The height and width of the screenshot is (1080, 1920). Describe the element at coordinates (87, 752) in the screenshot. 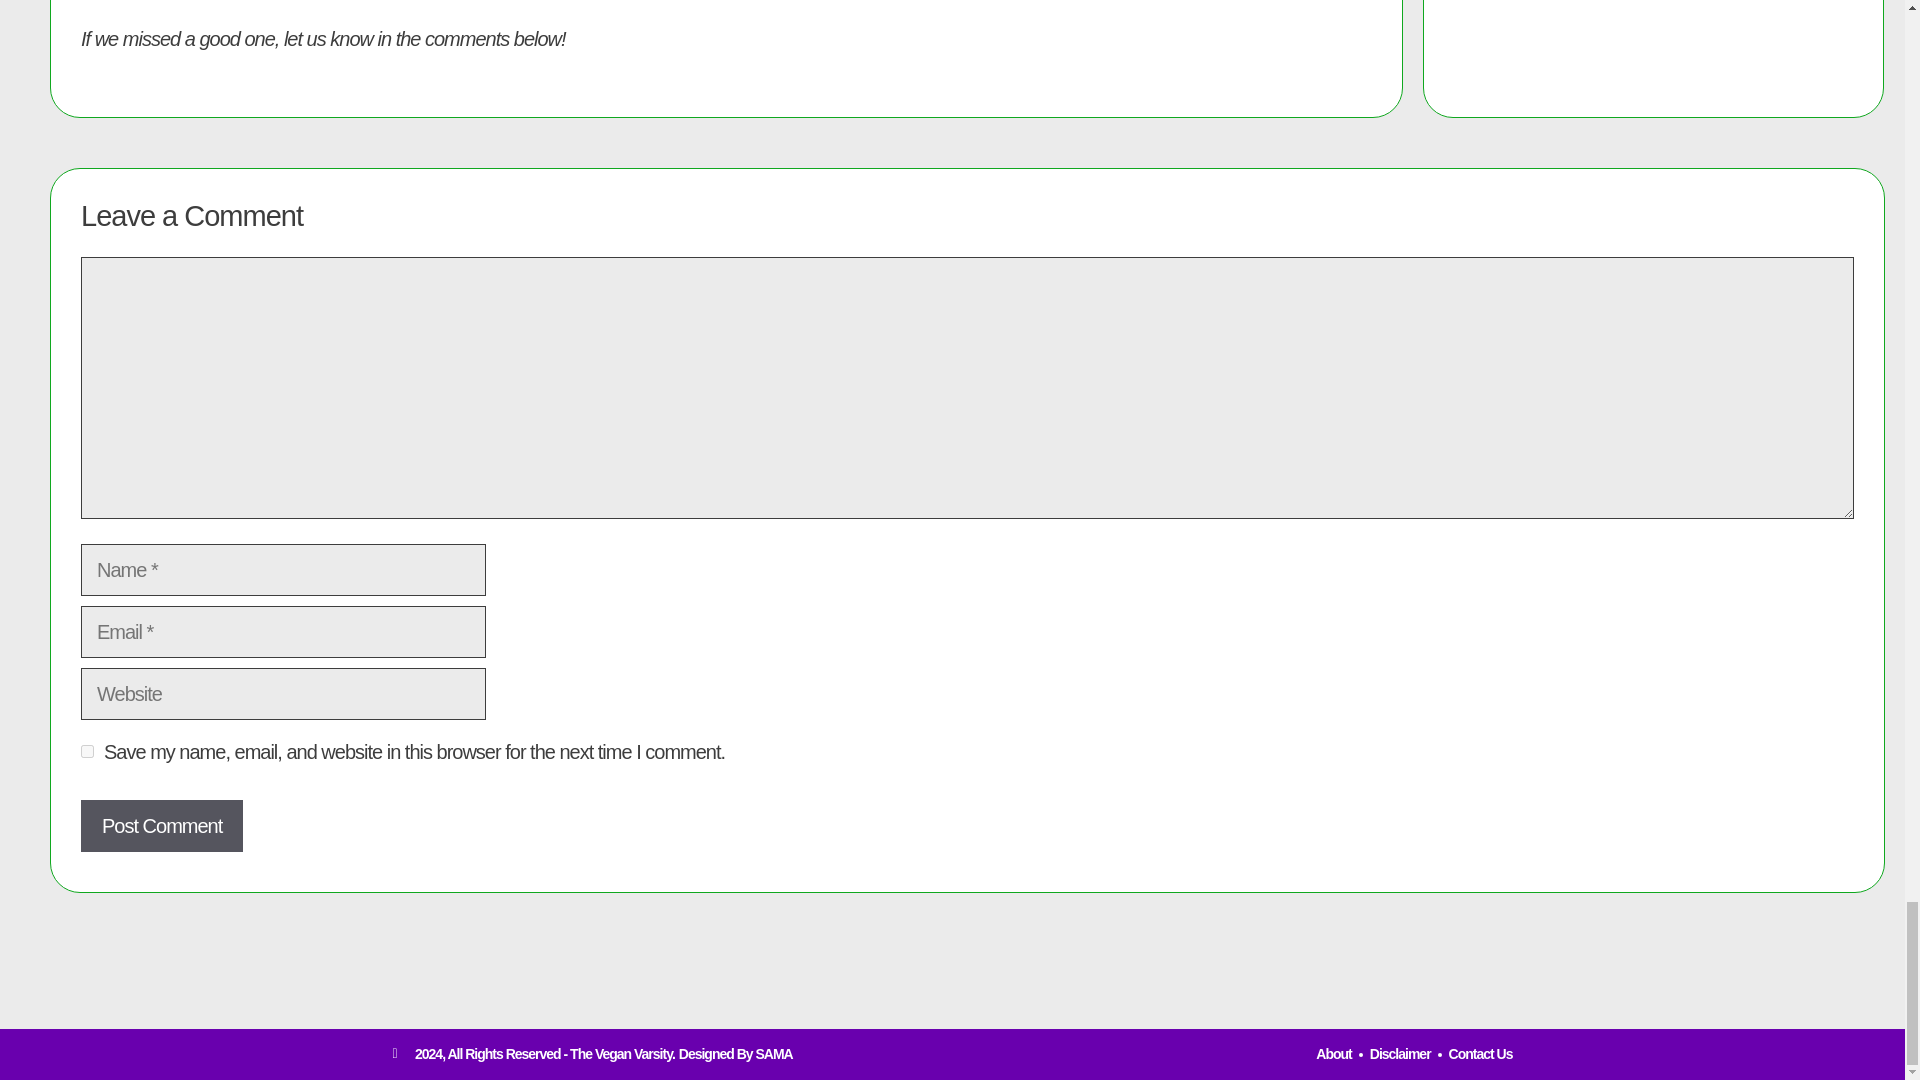

I see `yes` at that location.